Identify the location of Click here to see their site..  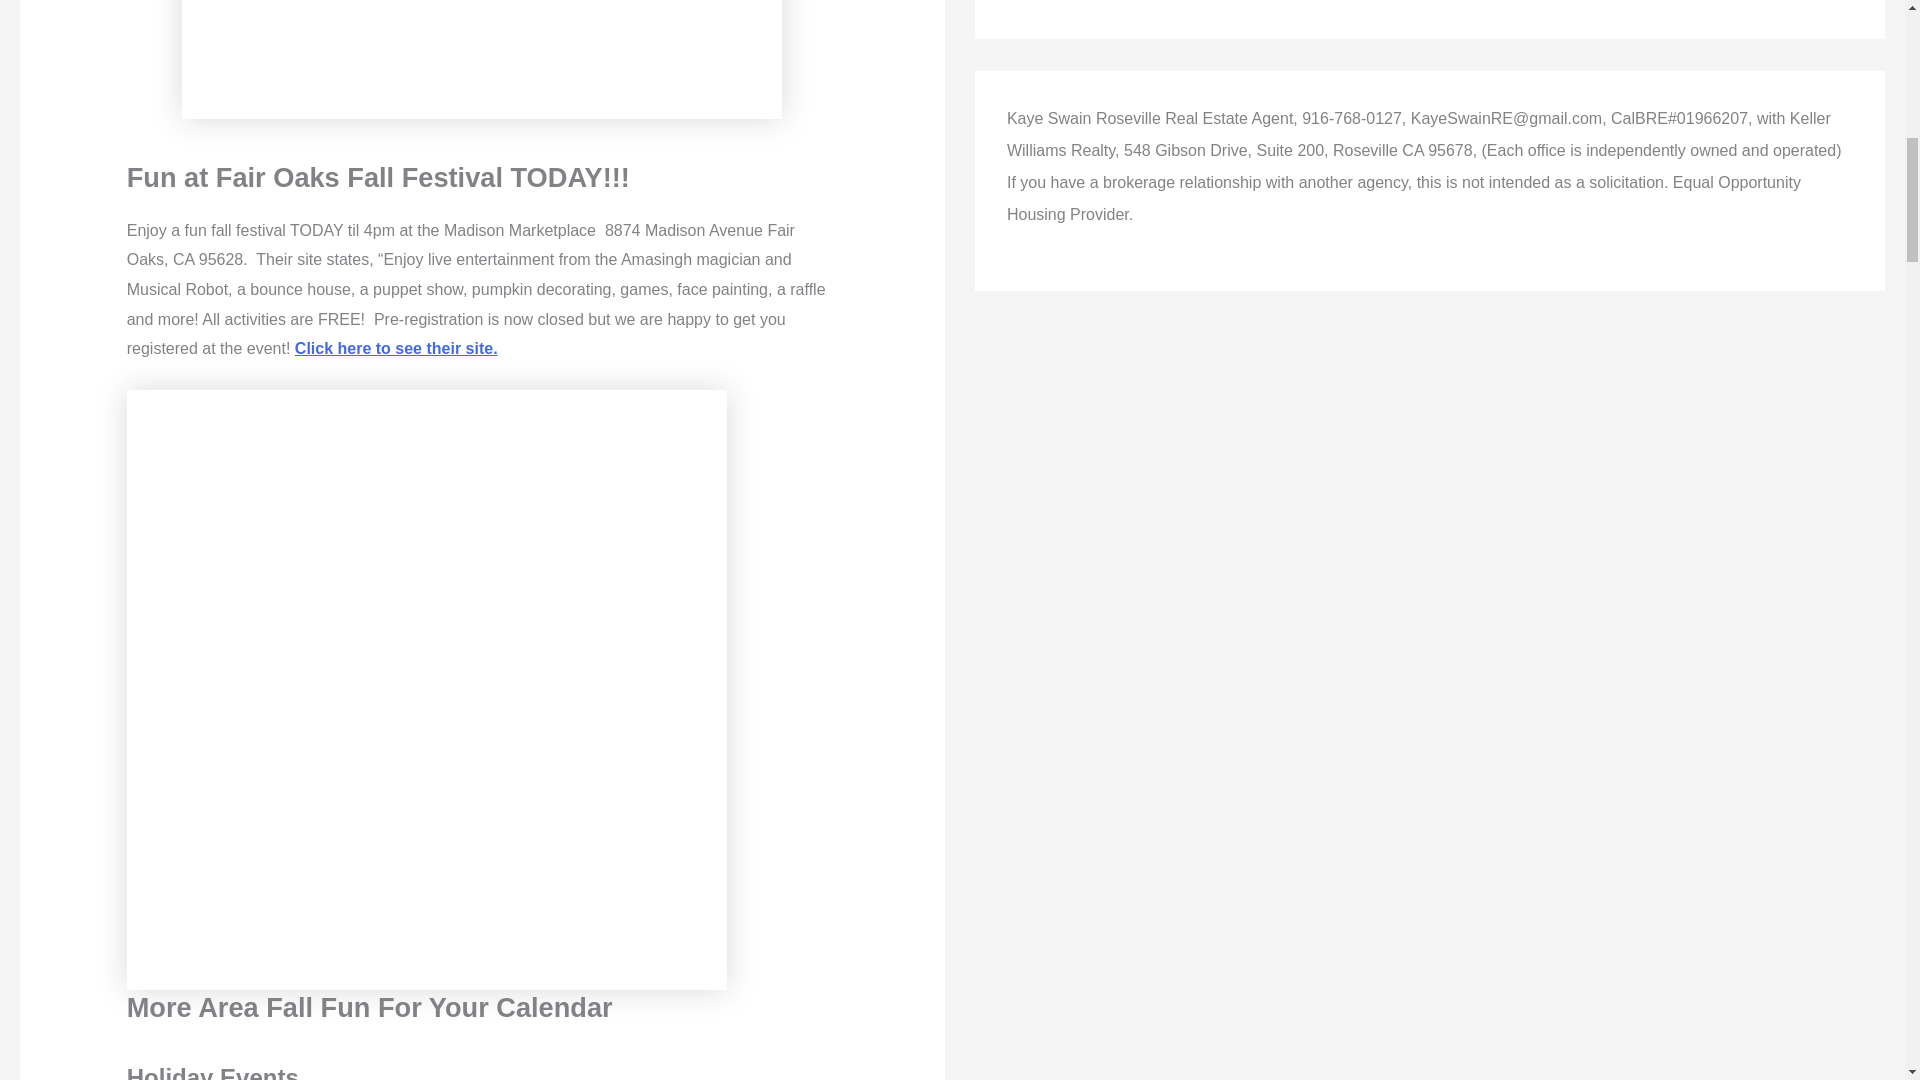
(396, 348).